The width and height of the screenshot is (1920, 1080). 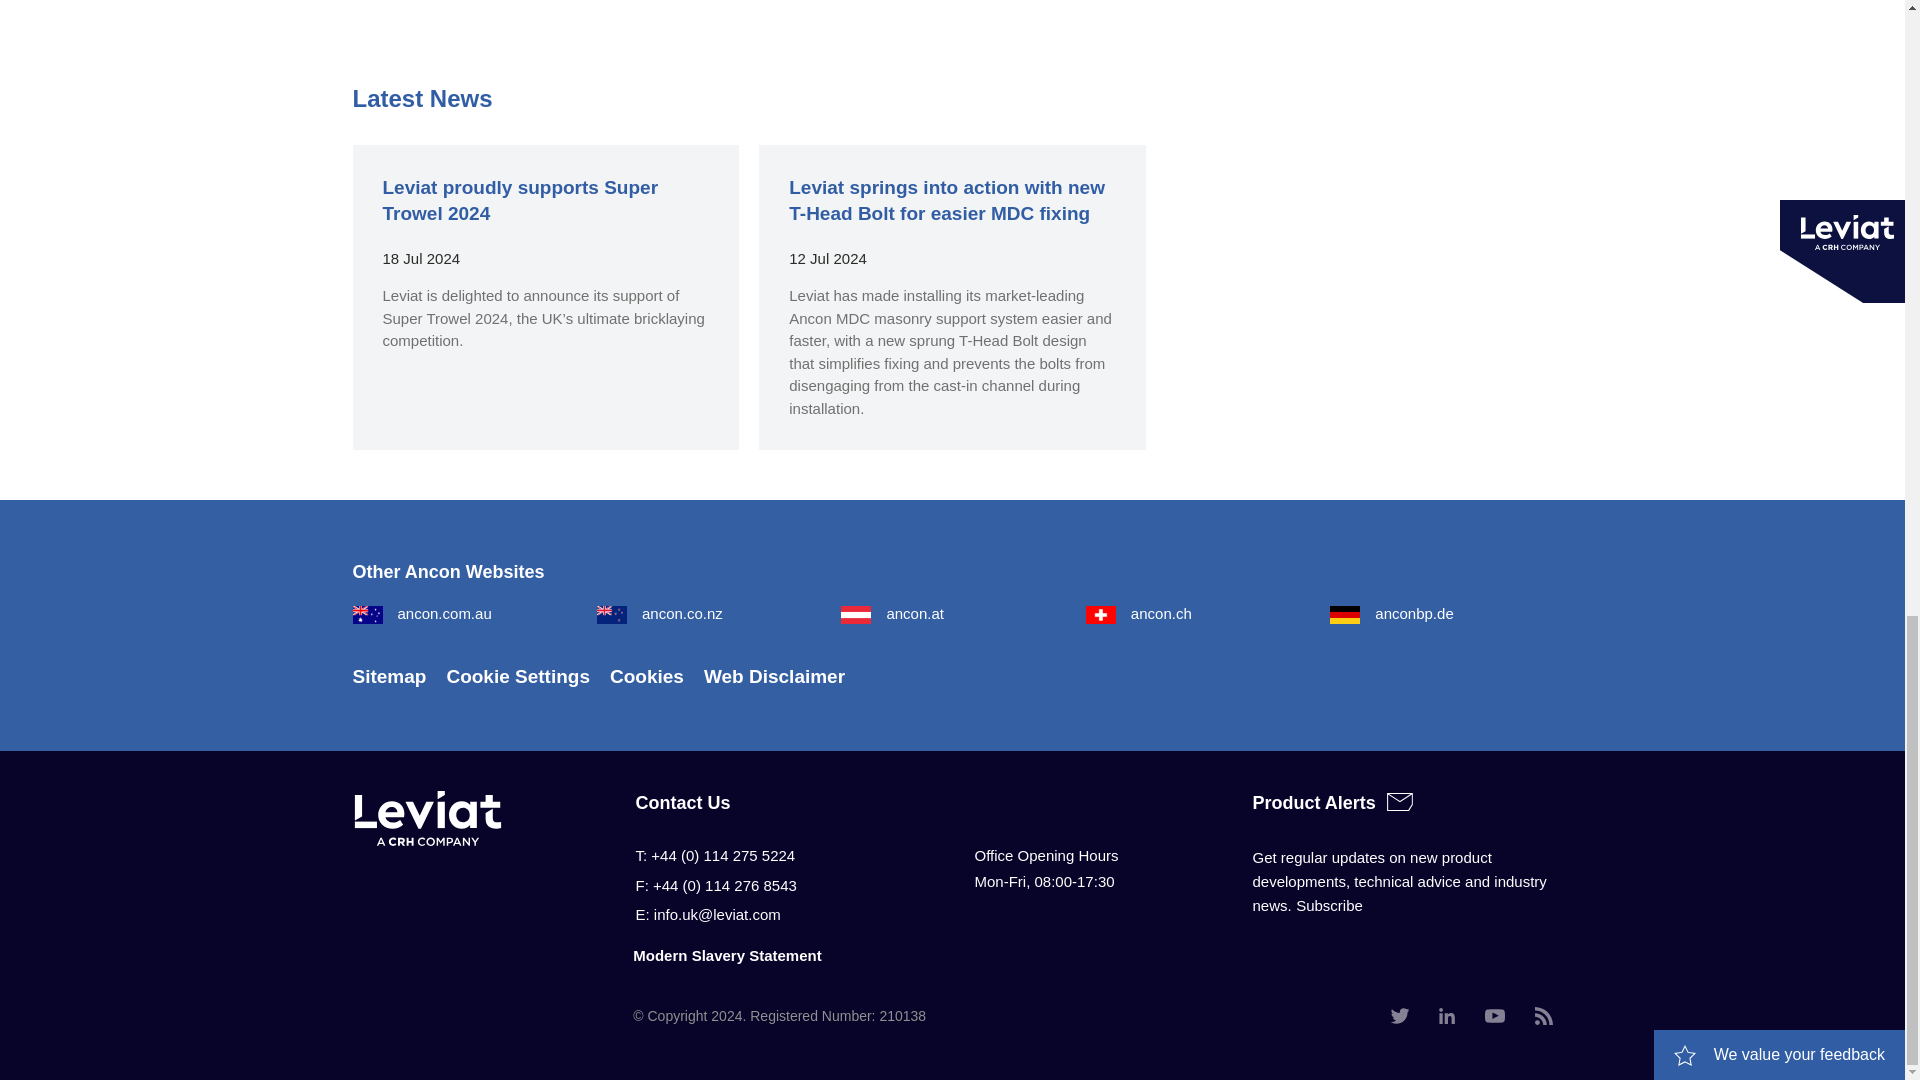 I want to click on Cookie Settings, so click(x=517, y=676).